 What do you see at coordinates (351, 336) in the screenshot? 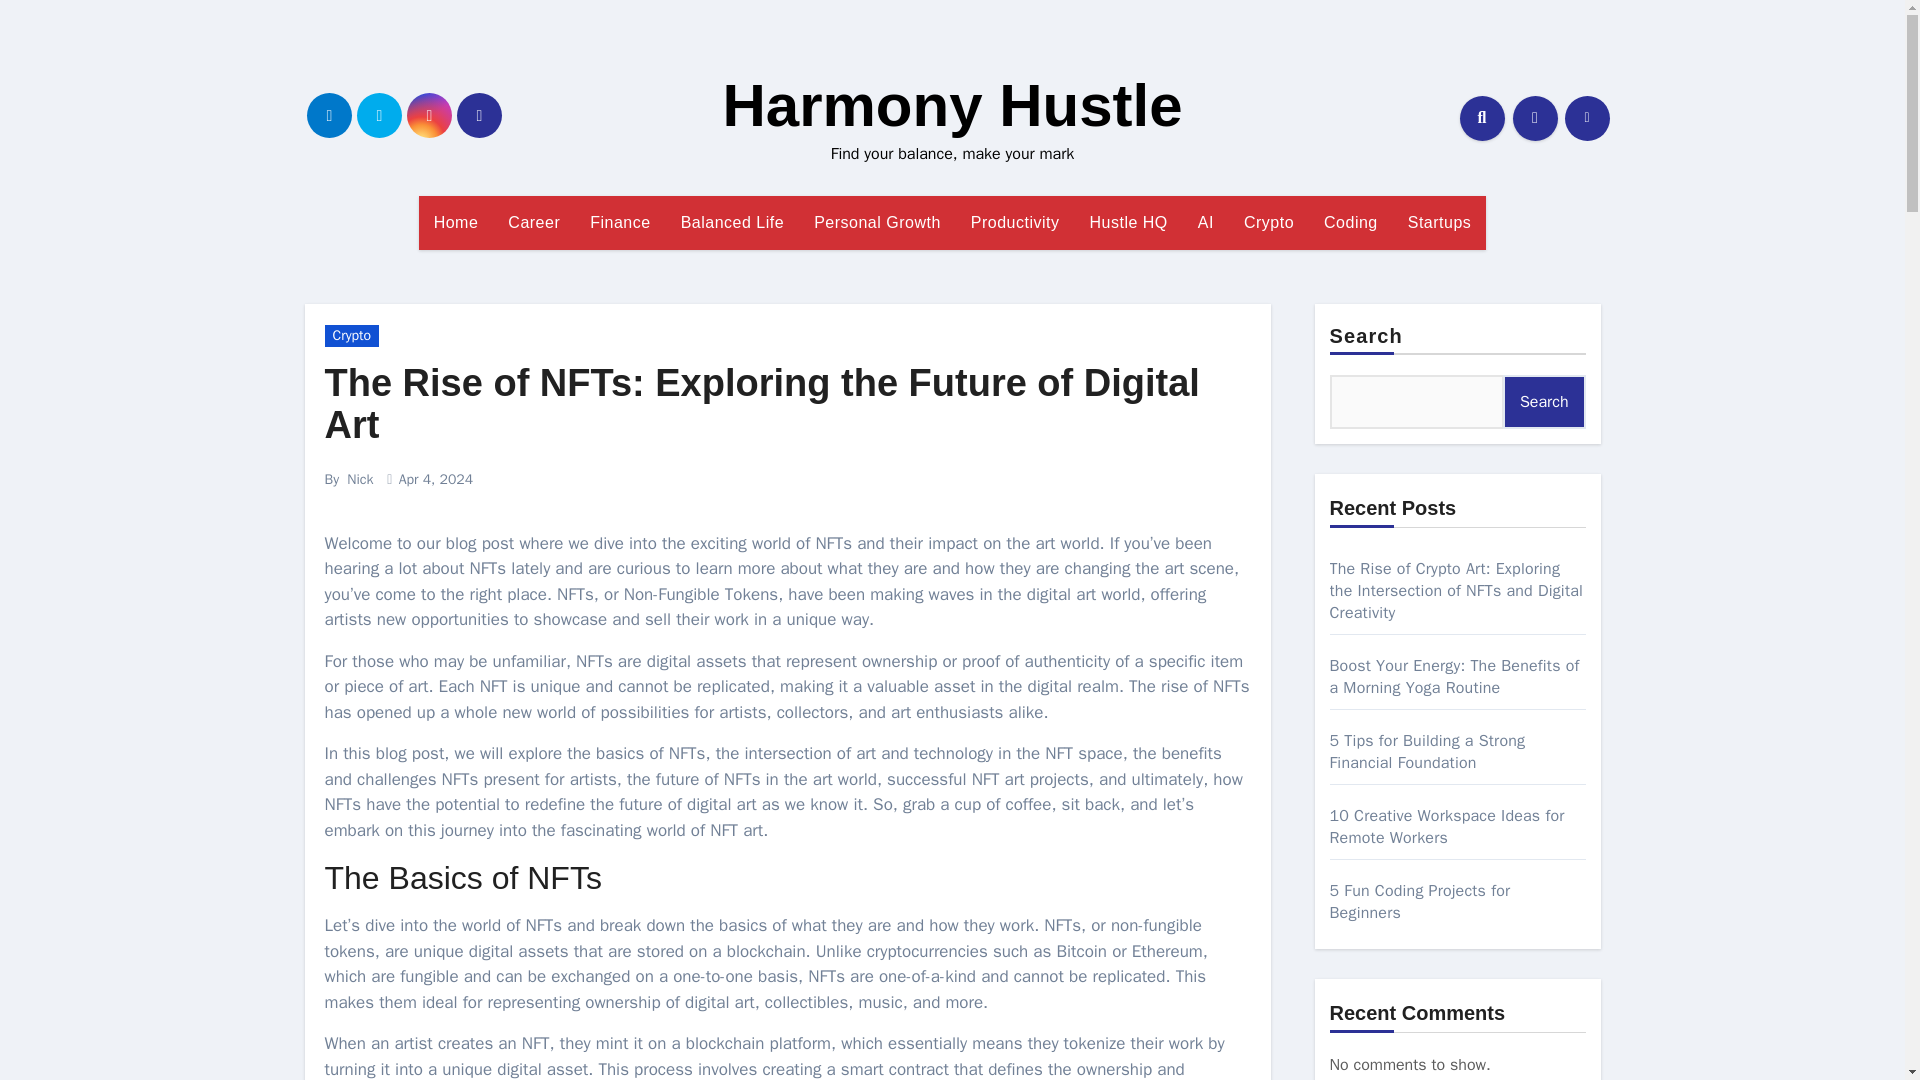
I see `Crypto` at bounding box center [351, 336].